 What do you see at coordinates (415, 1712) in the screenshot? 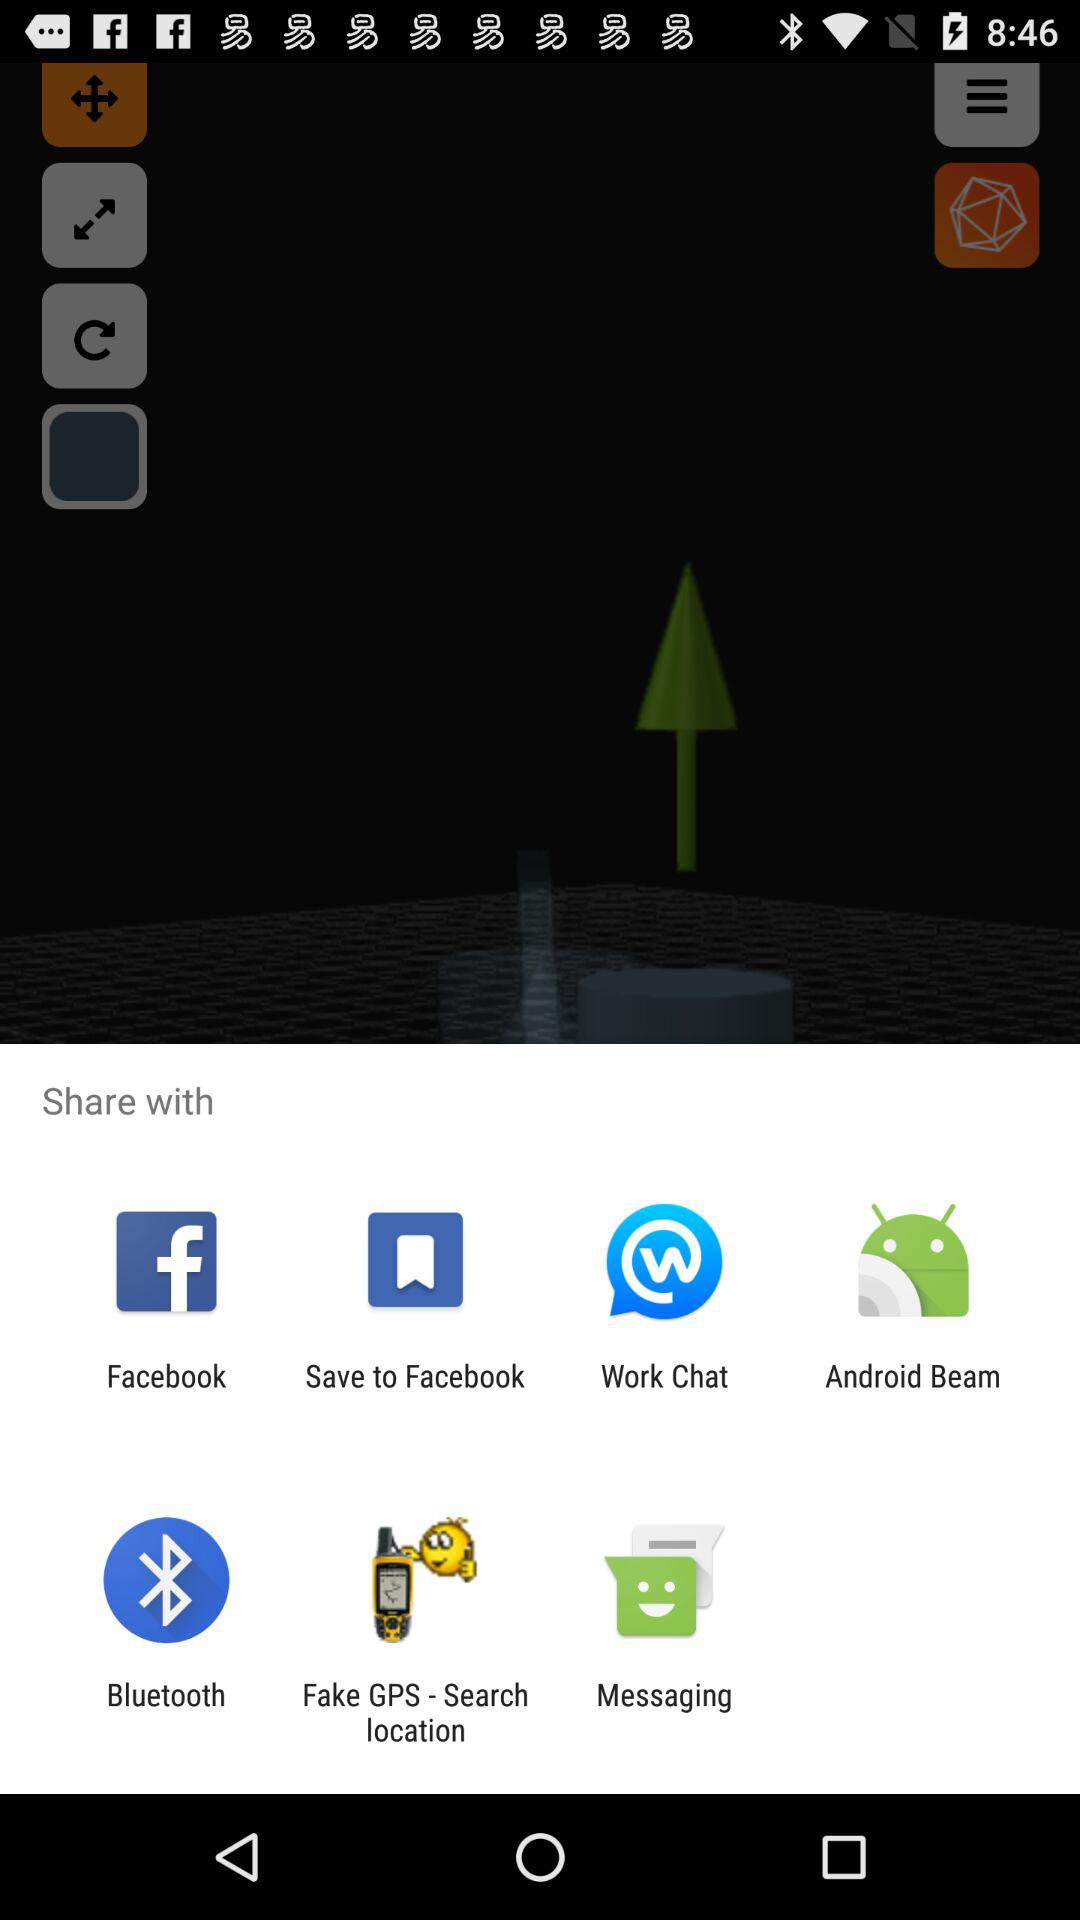
I see `scroll until the fake gps search` at bounding box center [415, 1712].